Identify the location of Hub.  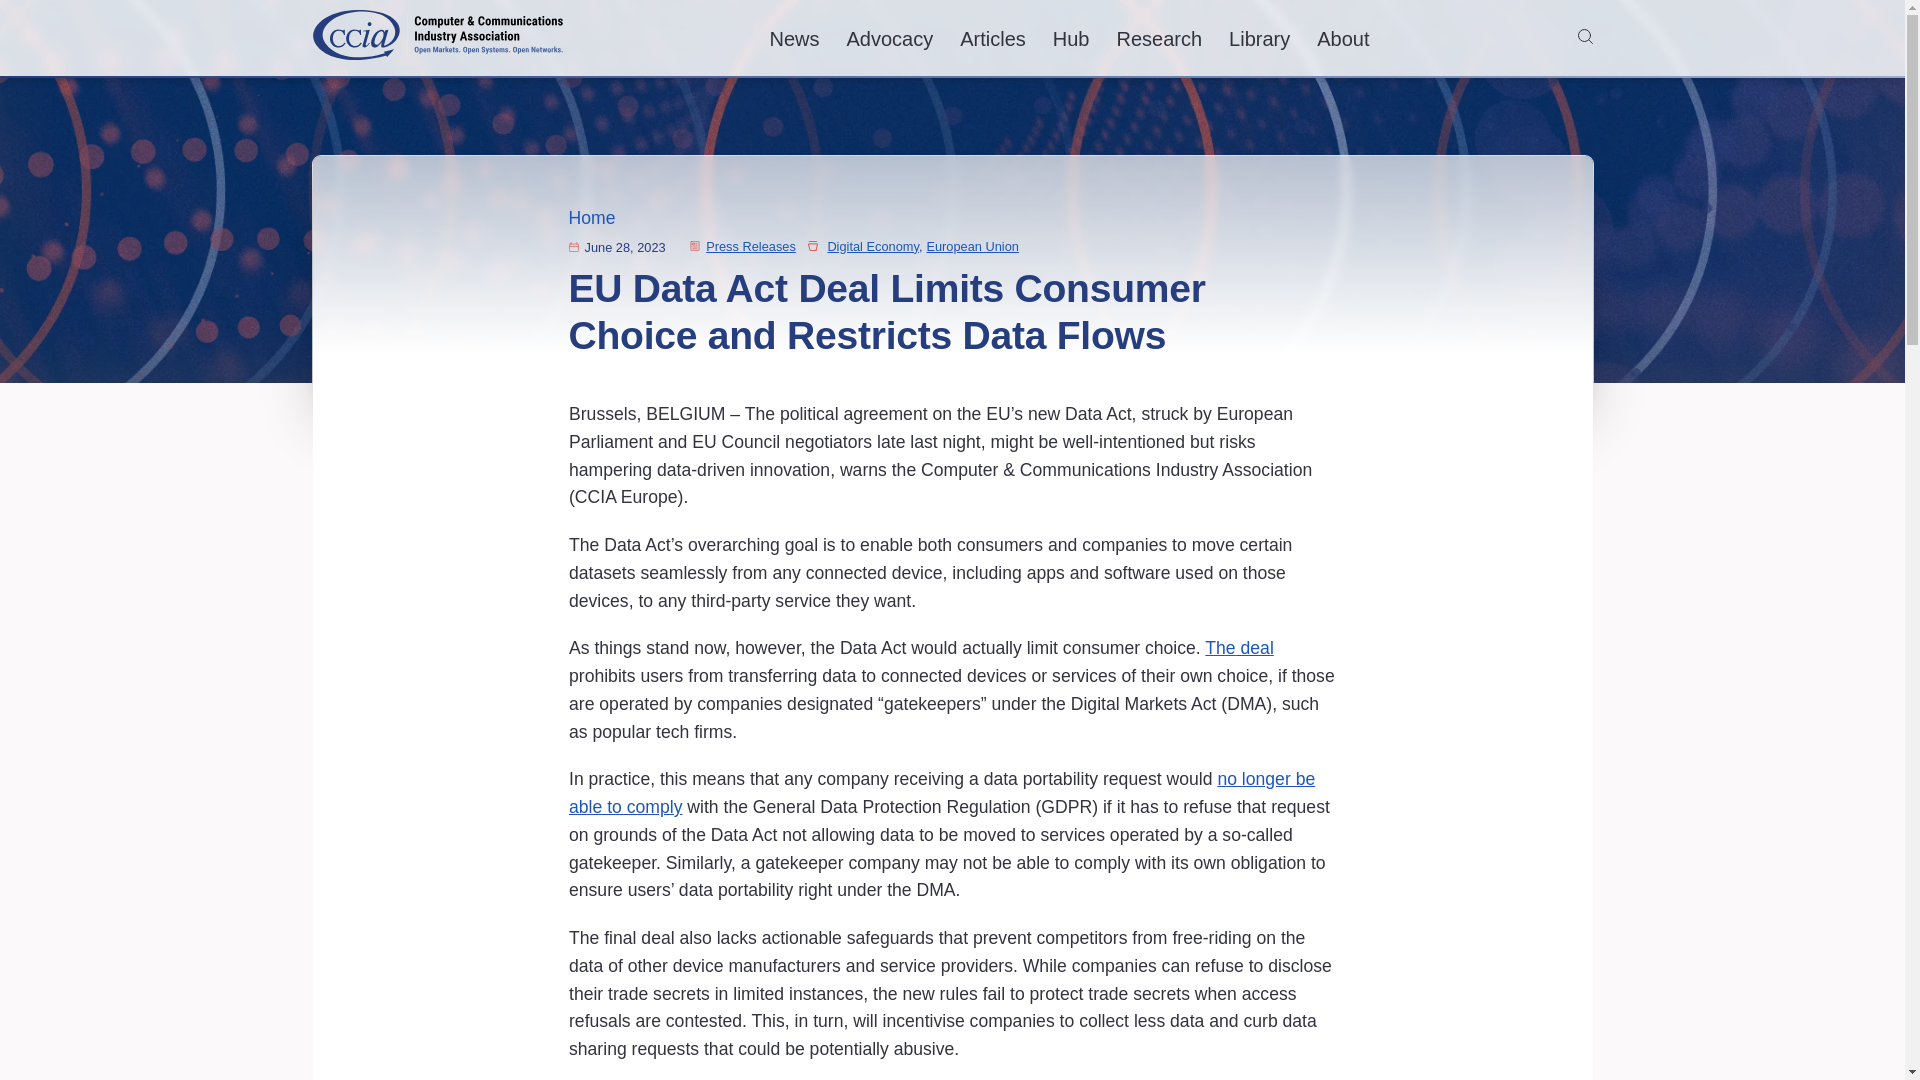
(1071, 38).